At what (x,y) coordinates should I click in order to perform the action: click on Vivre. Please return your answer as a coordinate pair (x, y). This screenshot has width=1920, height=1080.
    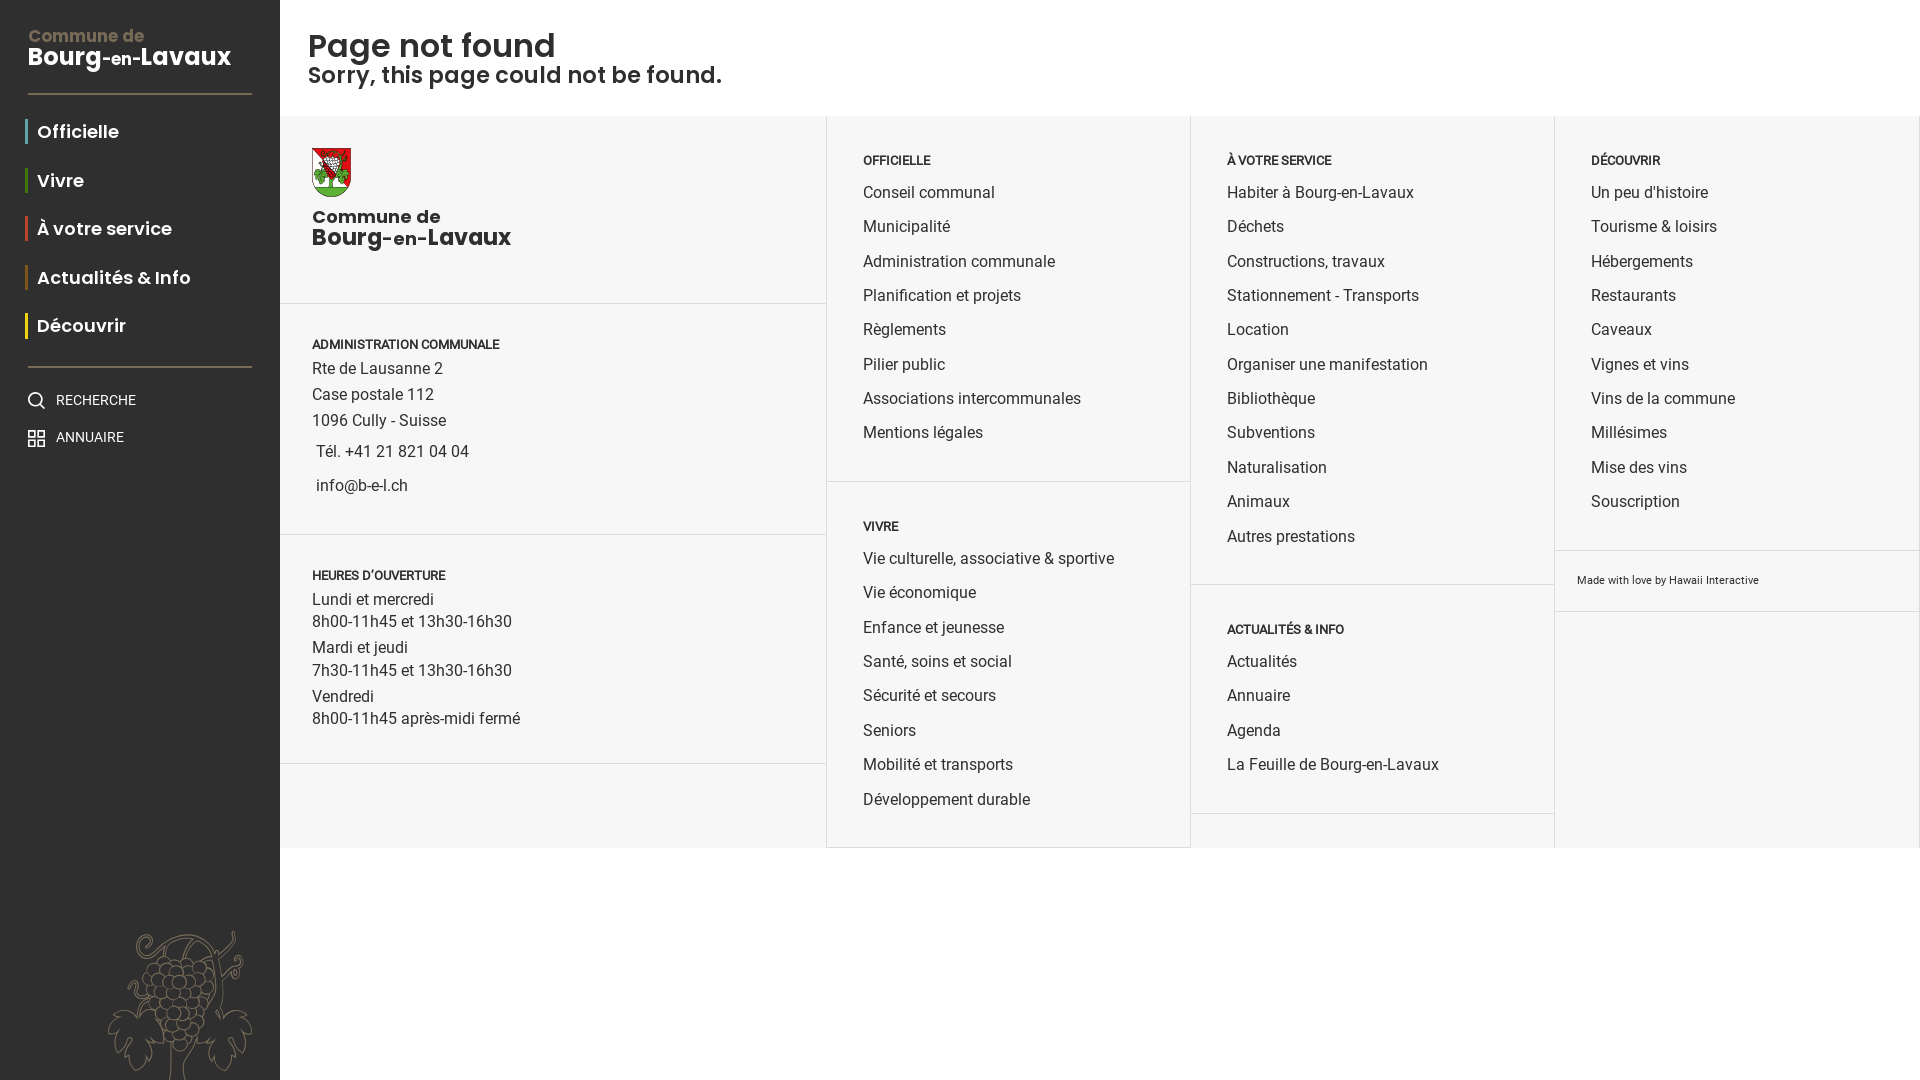
    Looking at the image, I should click on (54, 180).